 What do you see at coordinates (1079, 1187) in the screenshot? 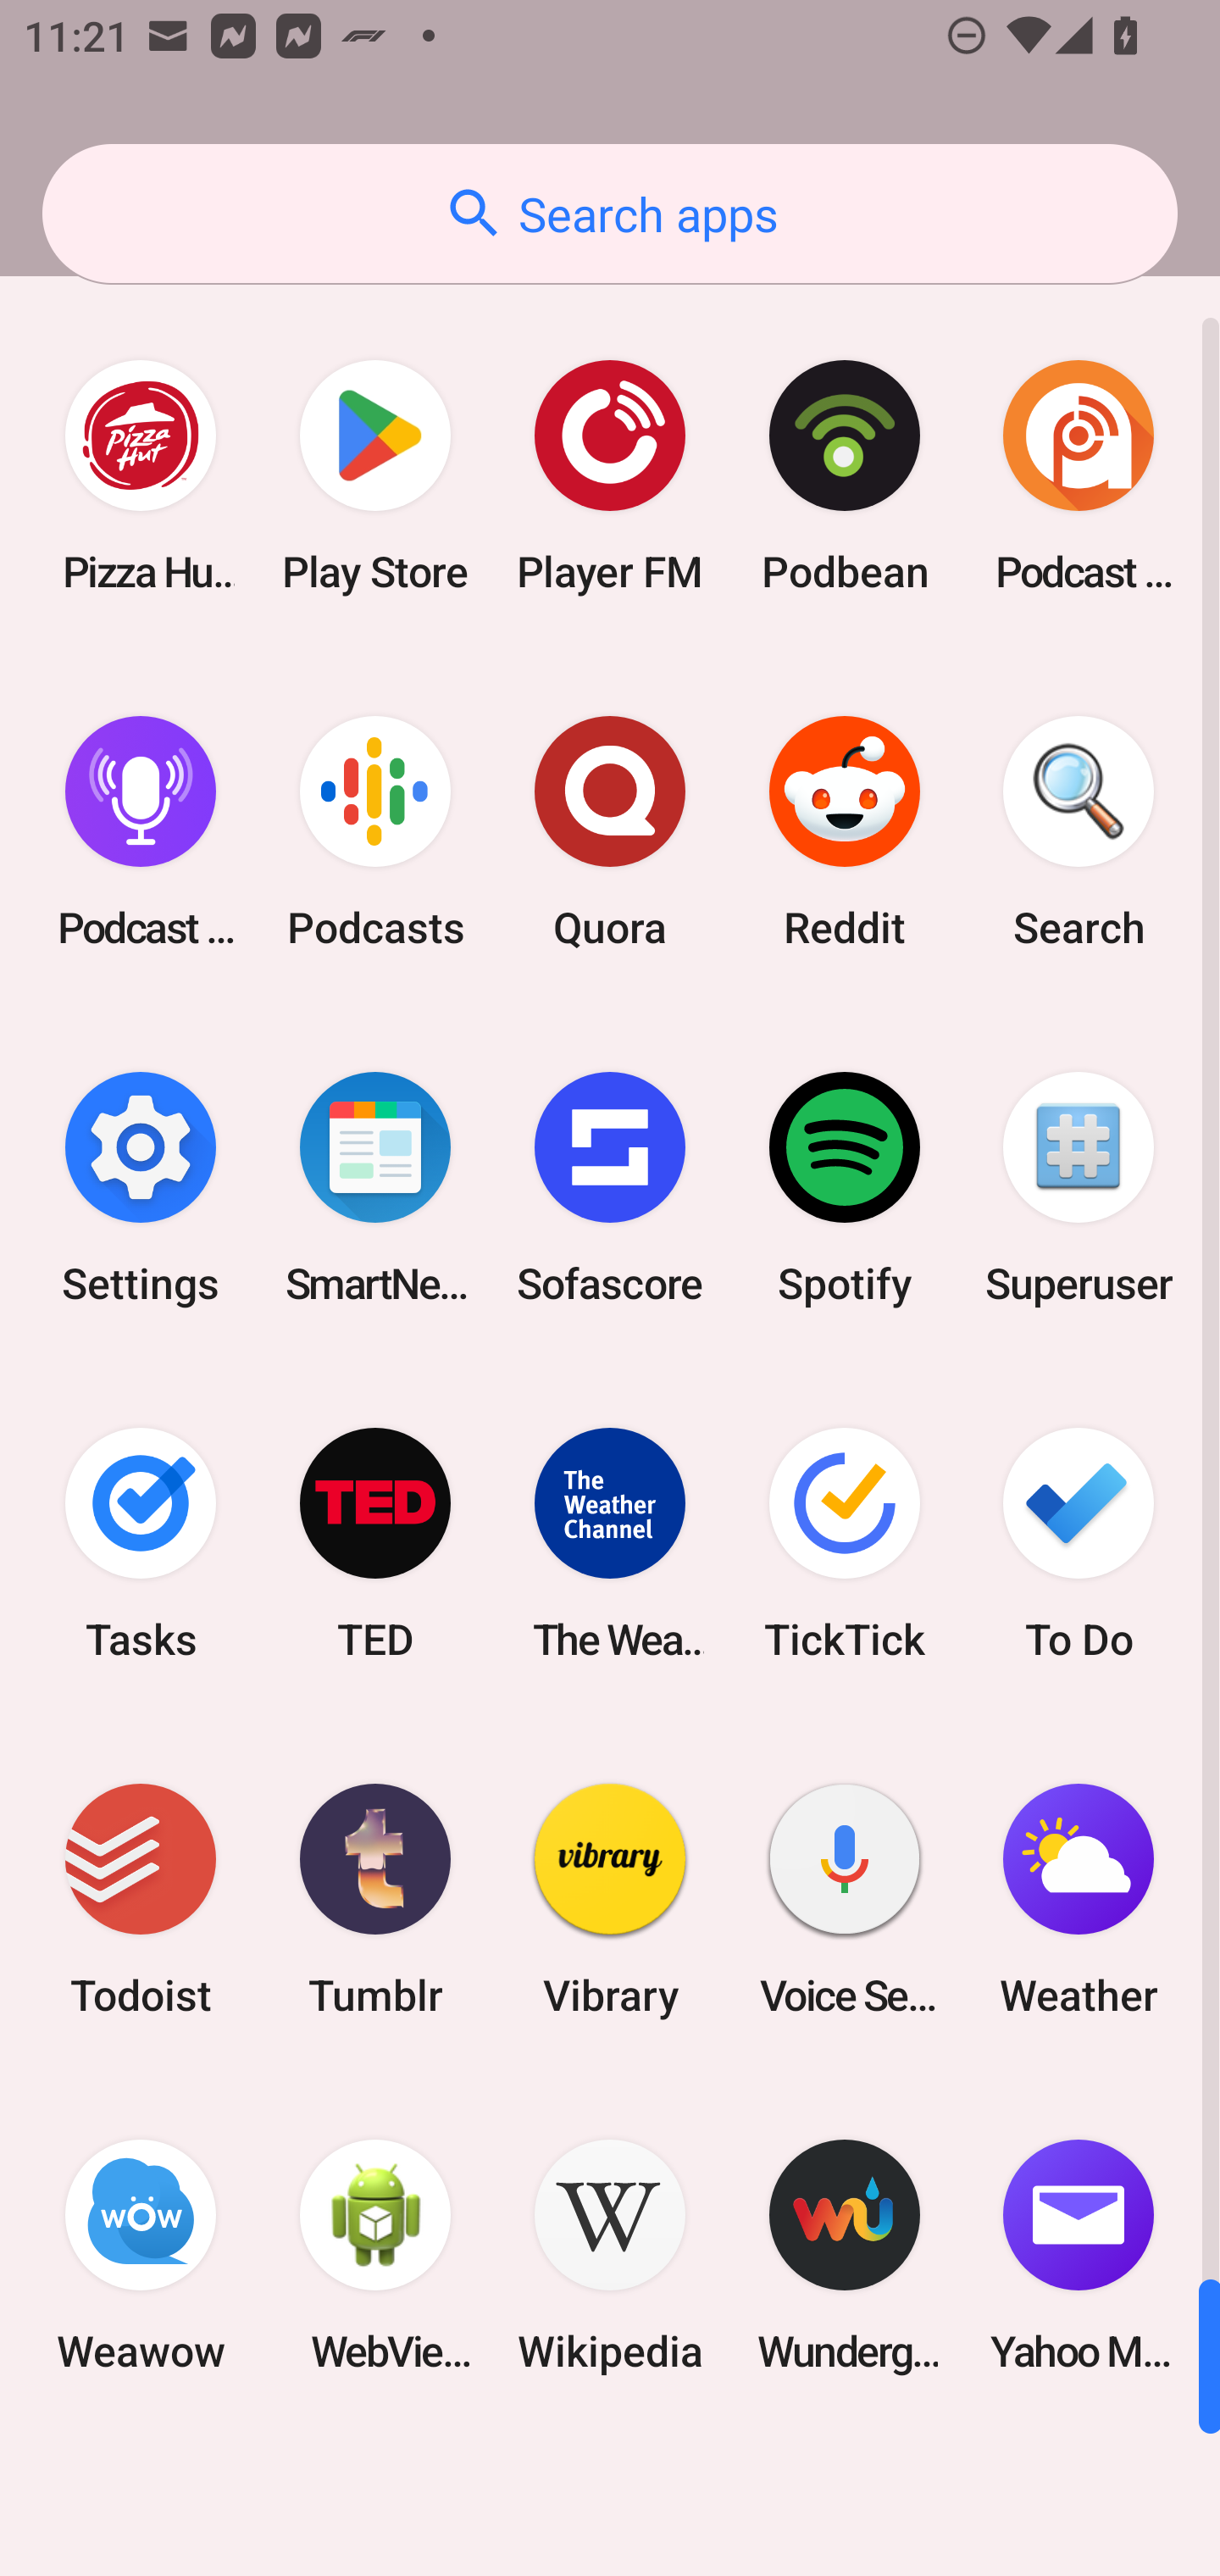
I see `Superuser` at bounding box center [1079, 1187].